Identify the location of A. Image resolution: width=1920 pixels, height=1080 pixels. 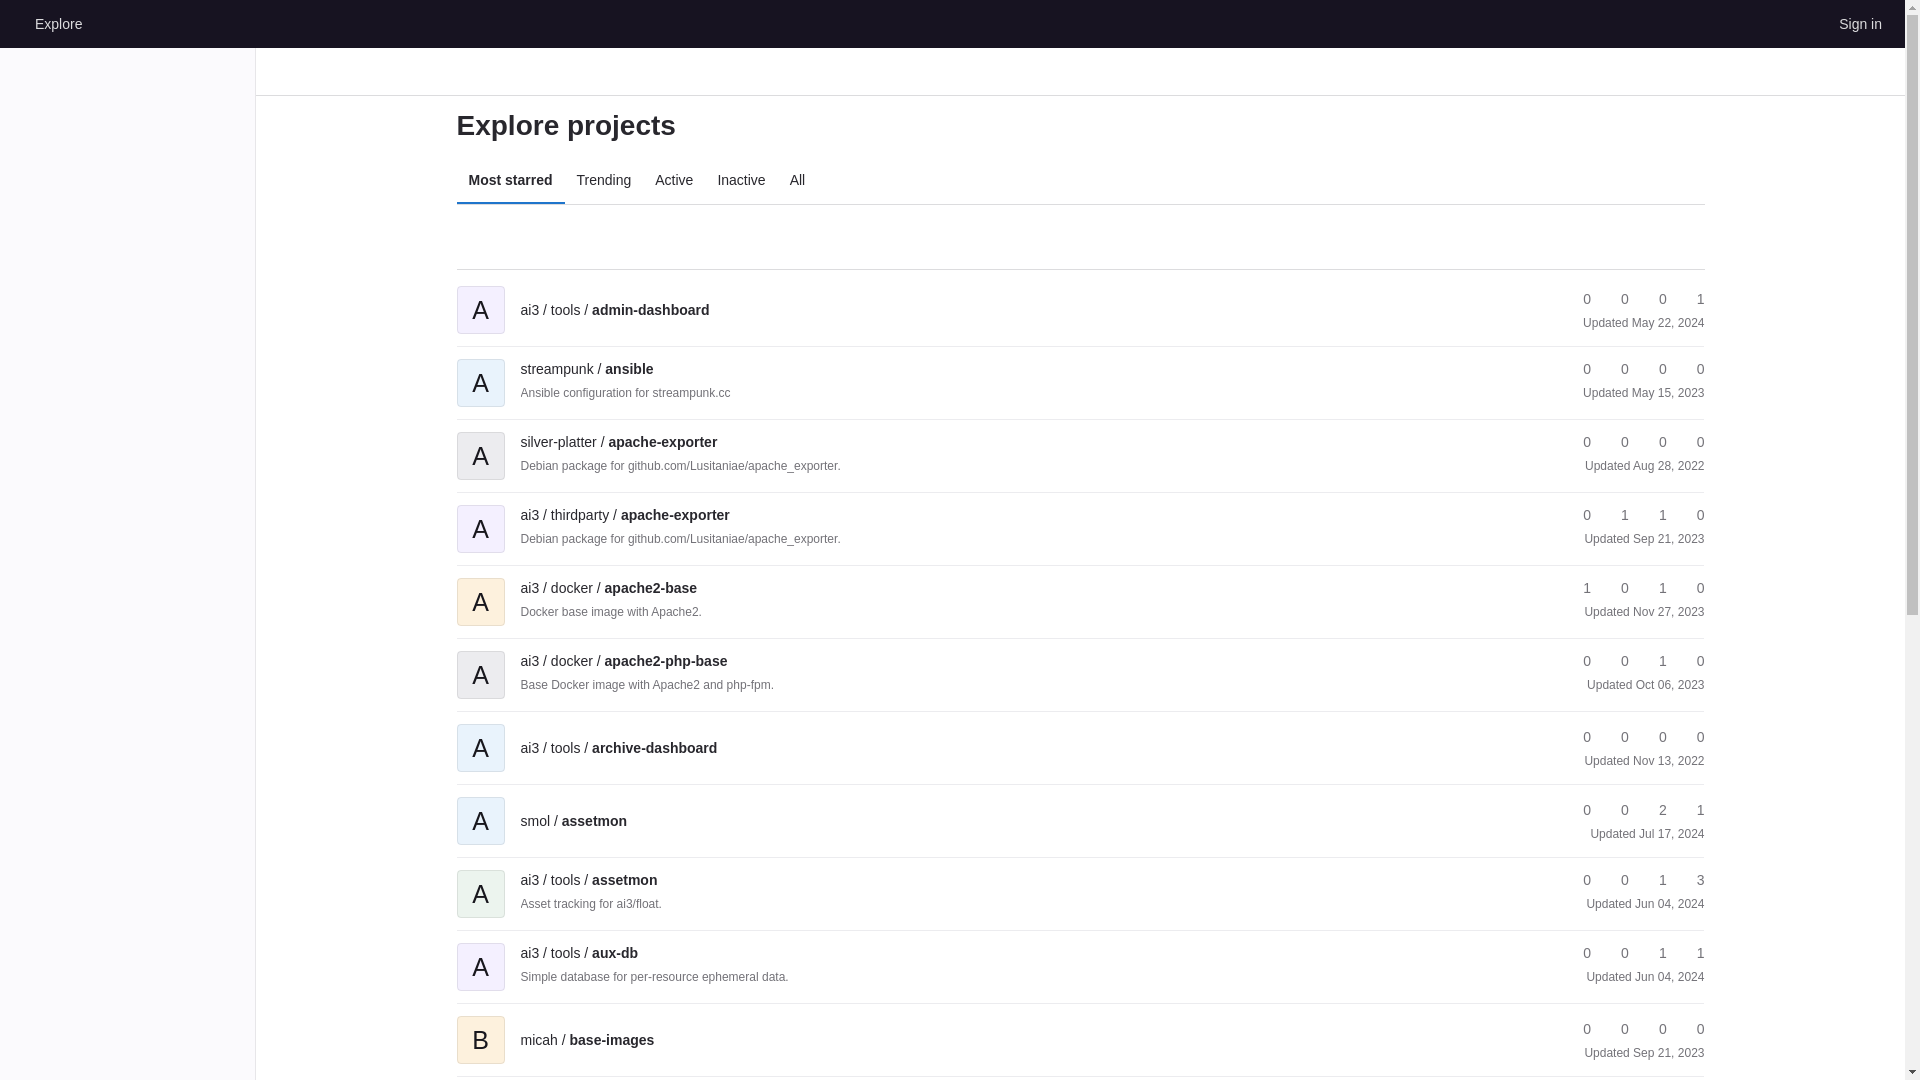
(480, 442).